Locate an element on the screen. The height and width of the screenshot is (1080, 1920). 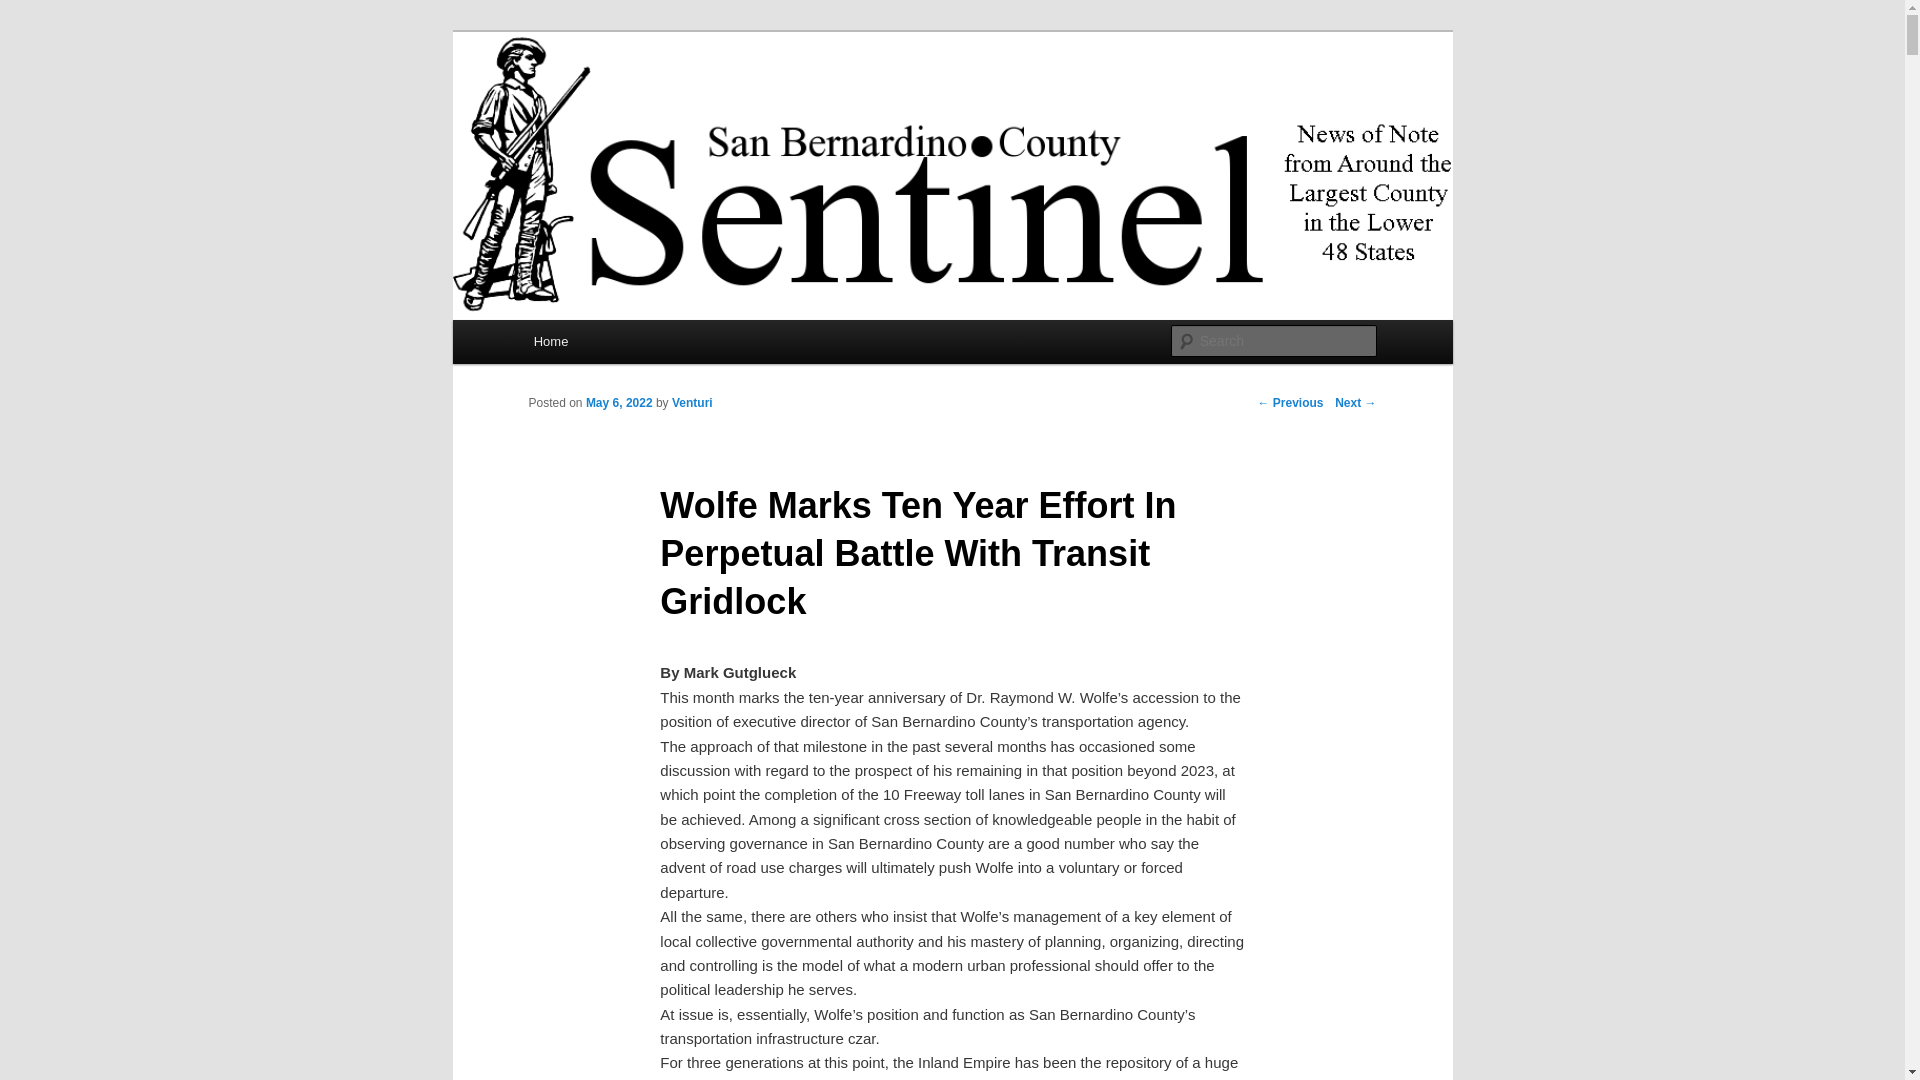
Search is located at coordinates (32, 11).